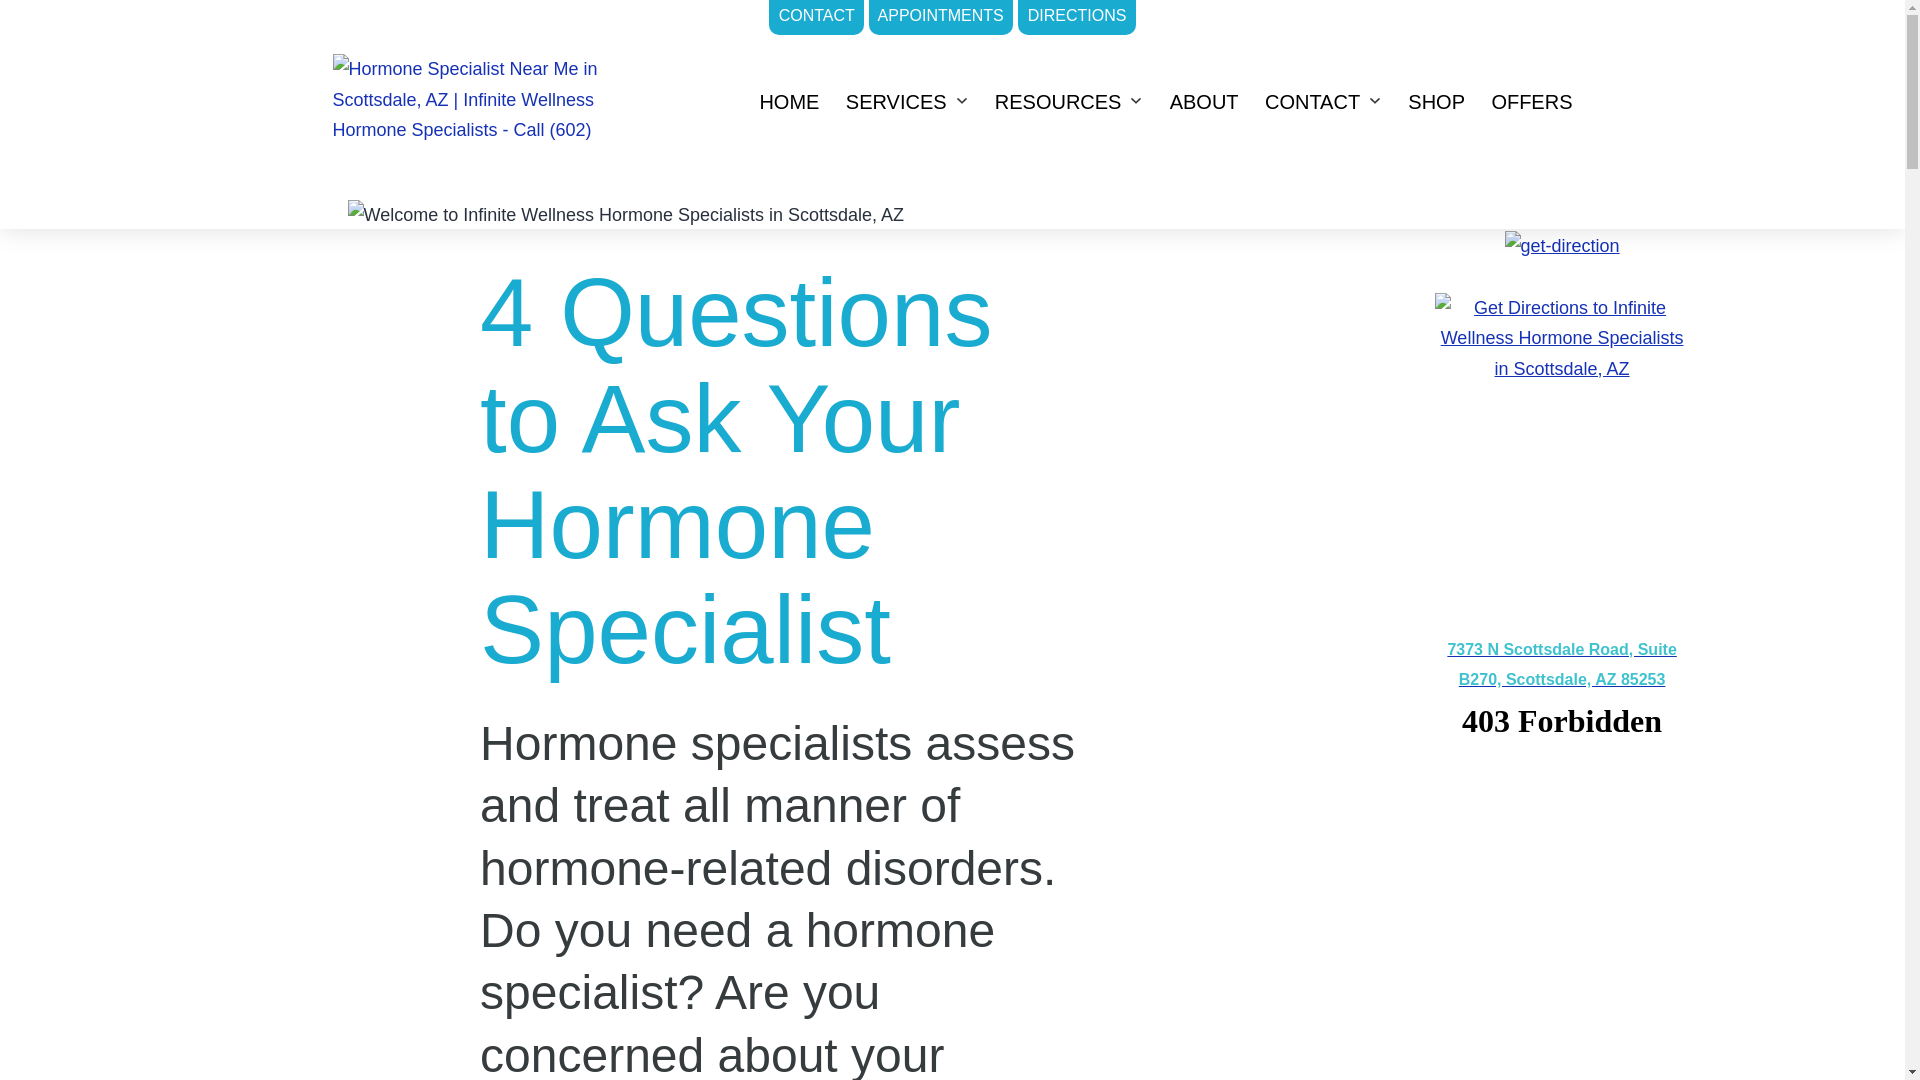  I want to click on CONTACT, so click(816, 17).